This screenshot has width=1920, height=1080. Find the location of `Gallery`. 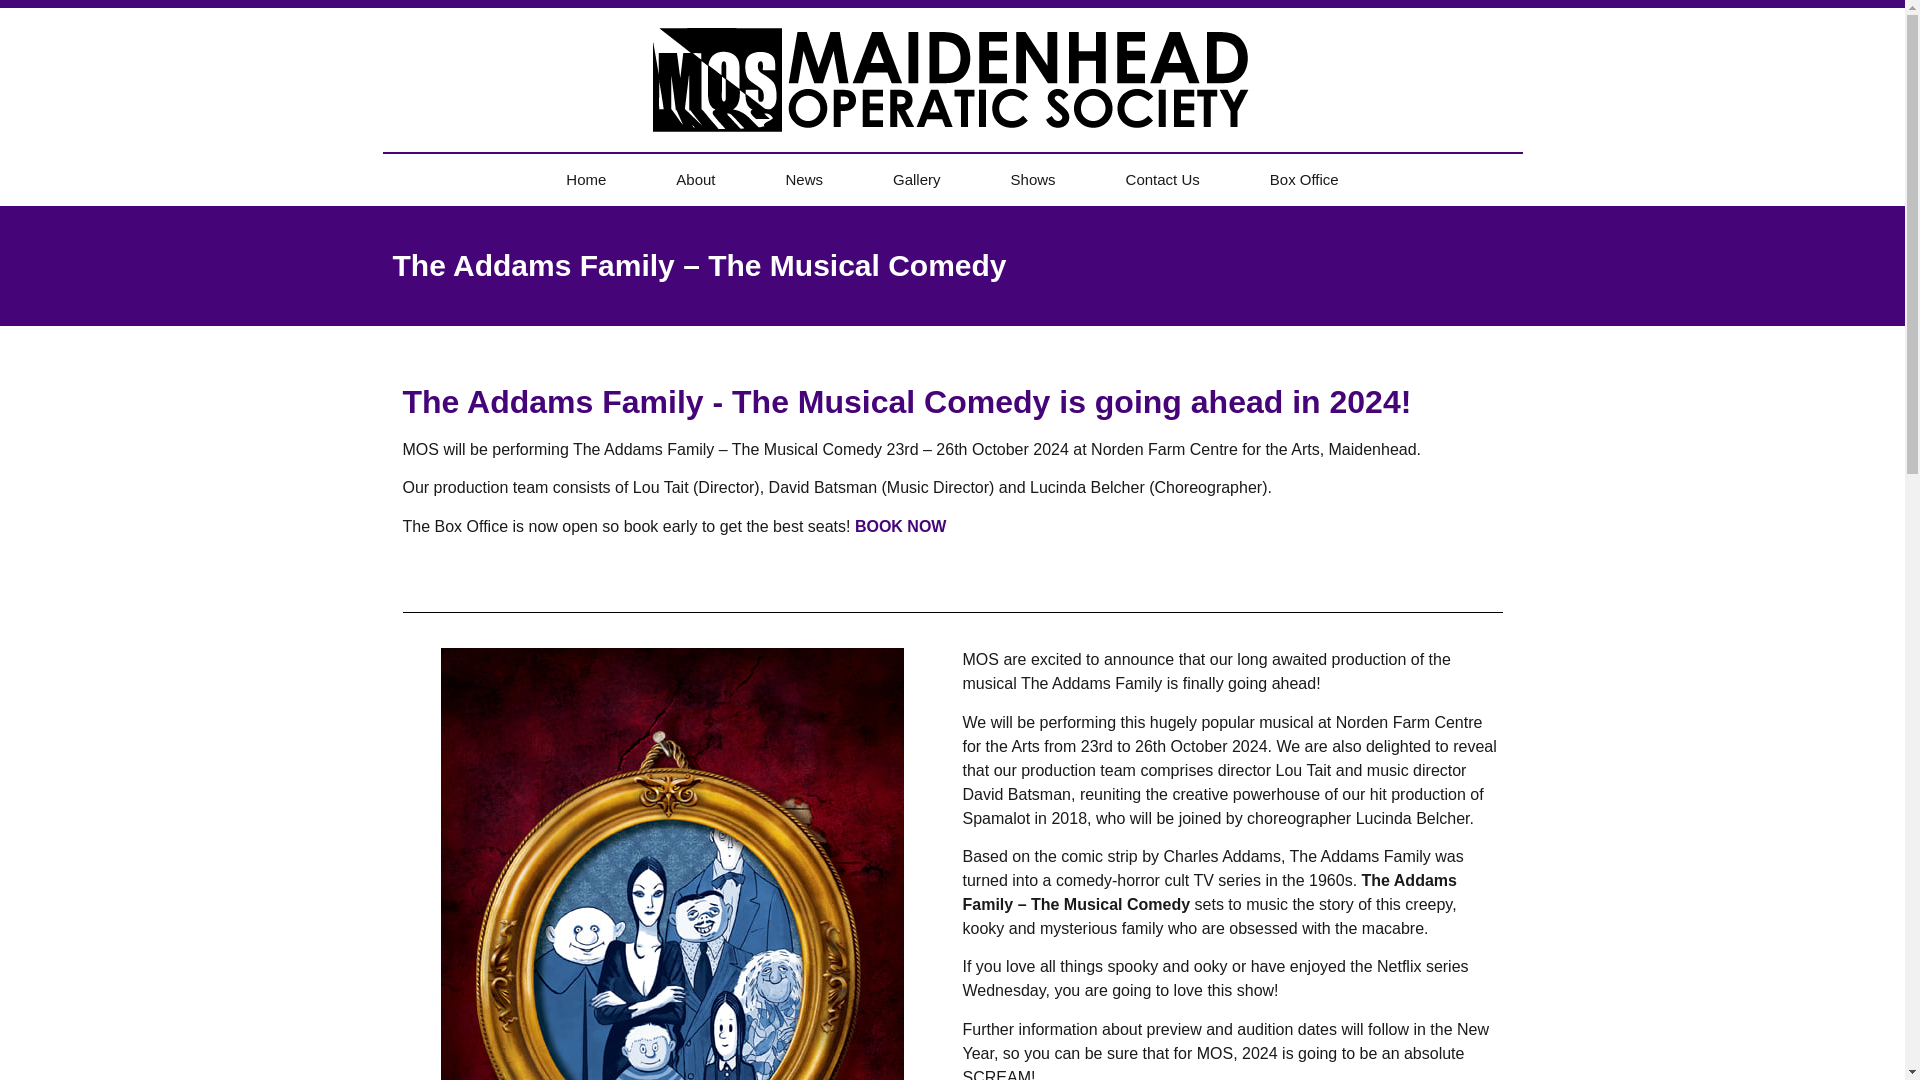

Gallery is located at coordinates (916, 180).